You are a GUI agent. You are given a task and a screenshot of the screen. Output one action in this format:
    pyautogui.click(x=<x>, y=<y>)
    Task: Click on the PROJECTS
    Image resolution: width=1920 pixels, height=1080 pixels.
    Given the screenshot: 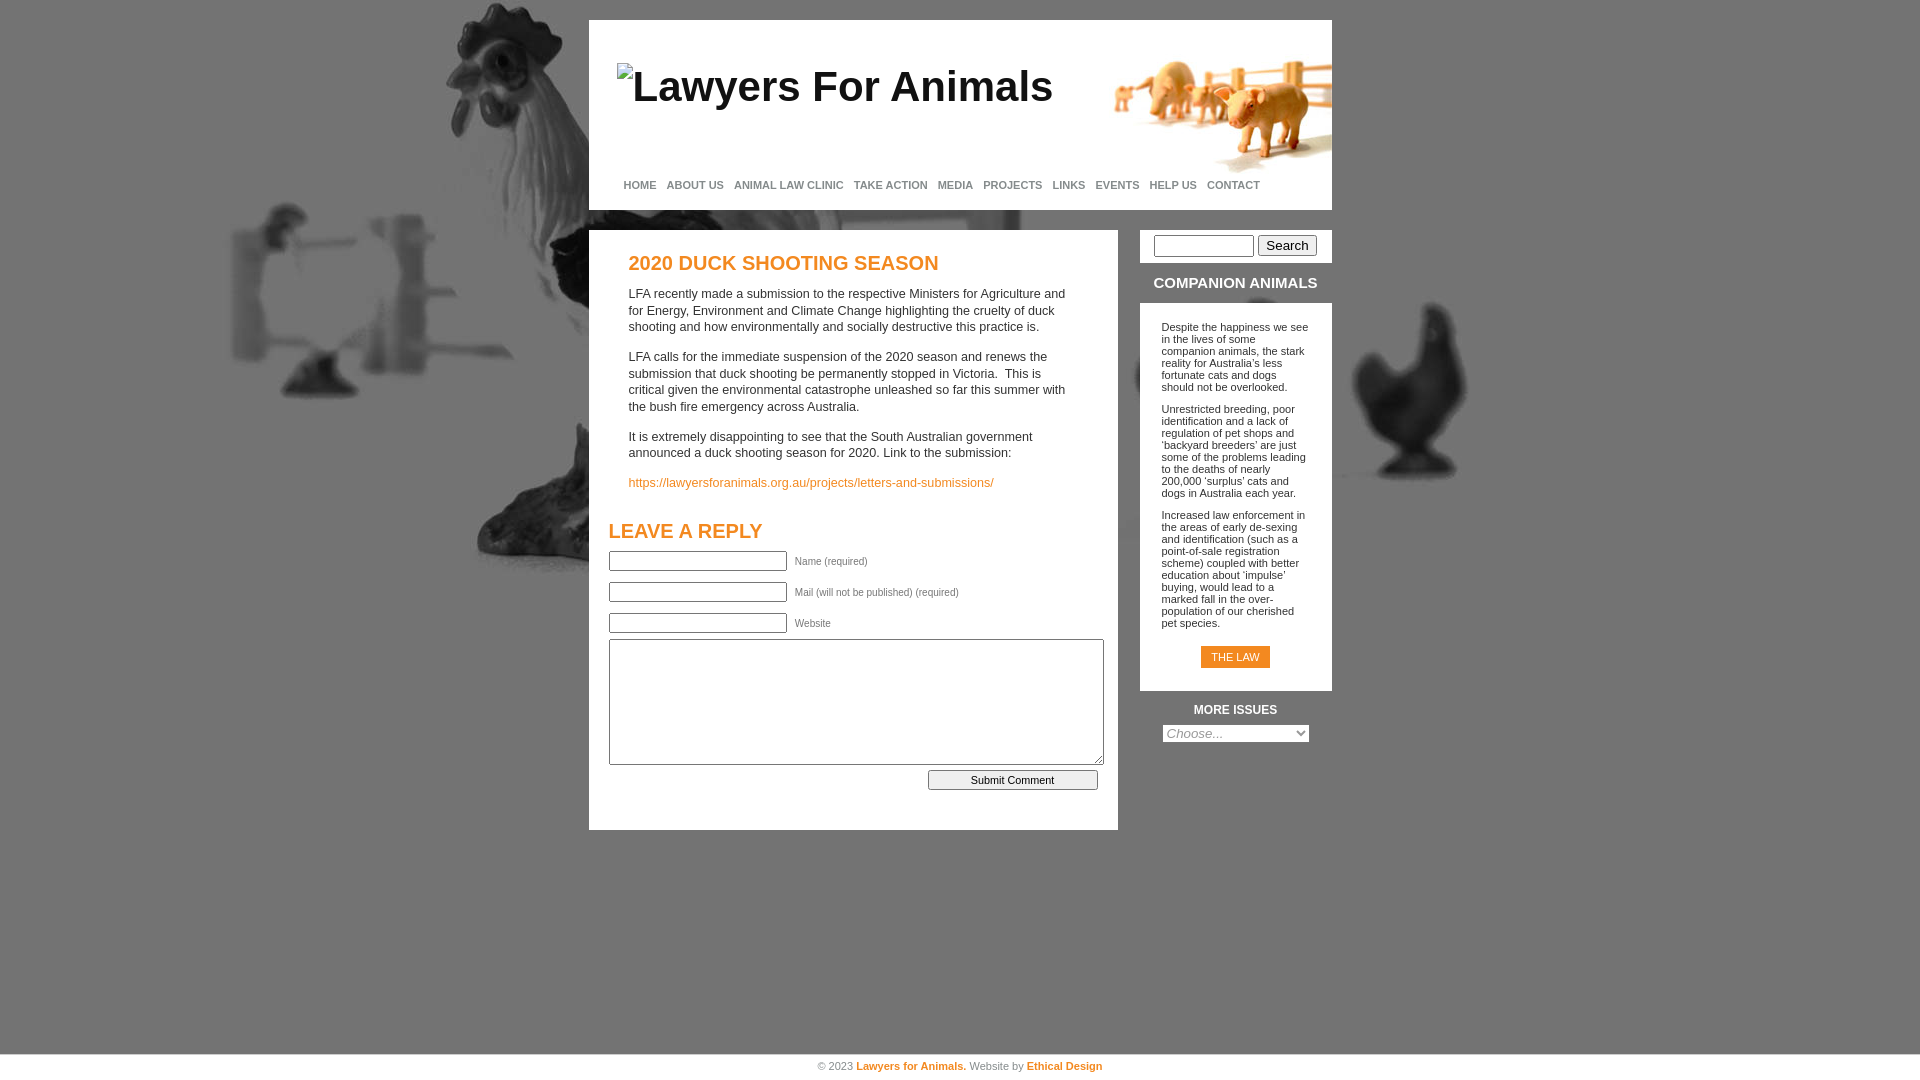 What is the action you would take?
    pyautogui.click(x=1012, y=186)
    